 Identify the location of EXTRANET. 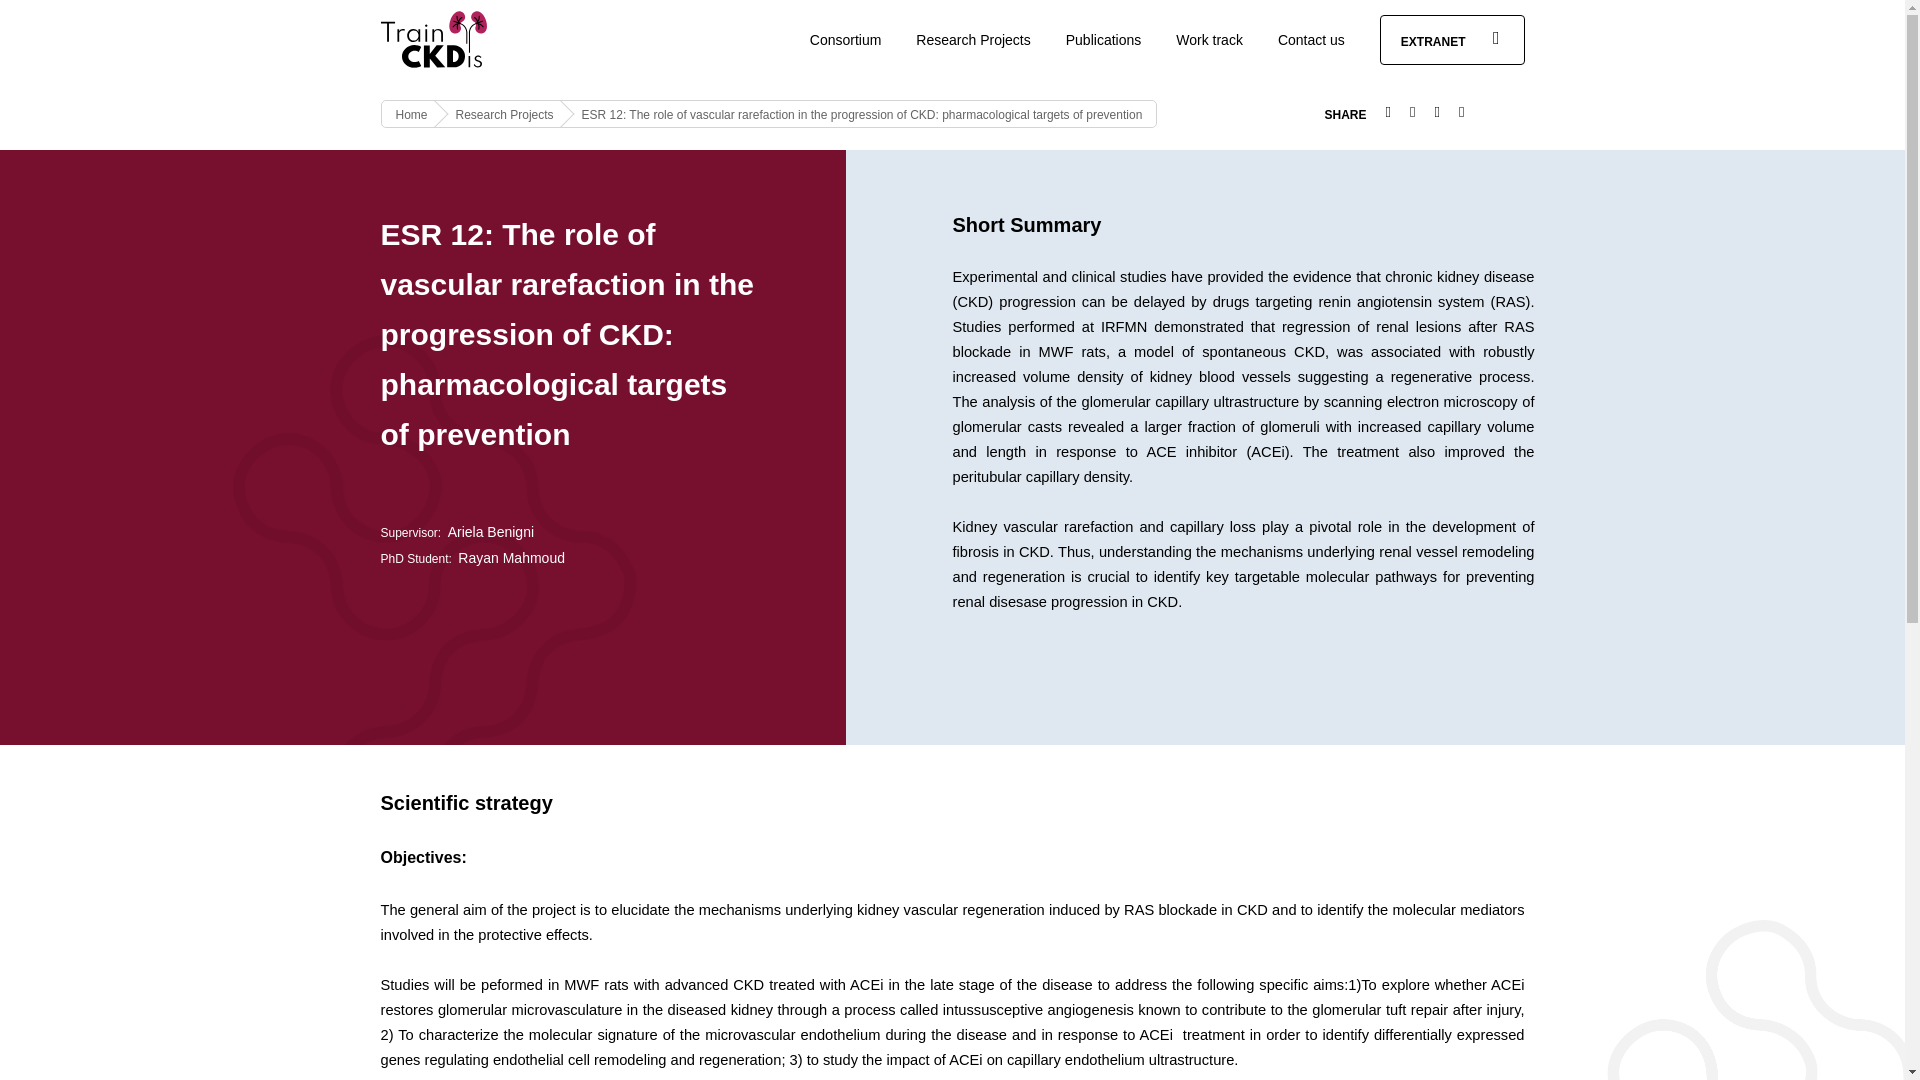
(1452, 40).